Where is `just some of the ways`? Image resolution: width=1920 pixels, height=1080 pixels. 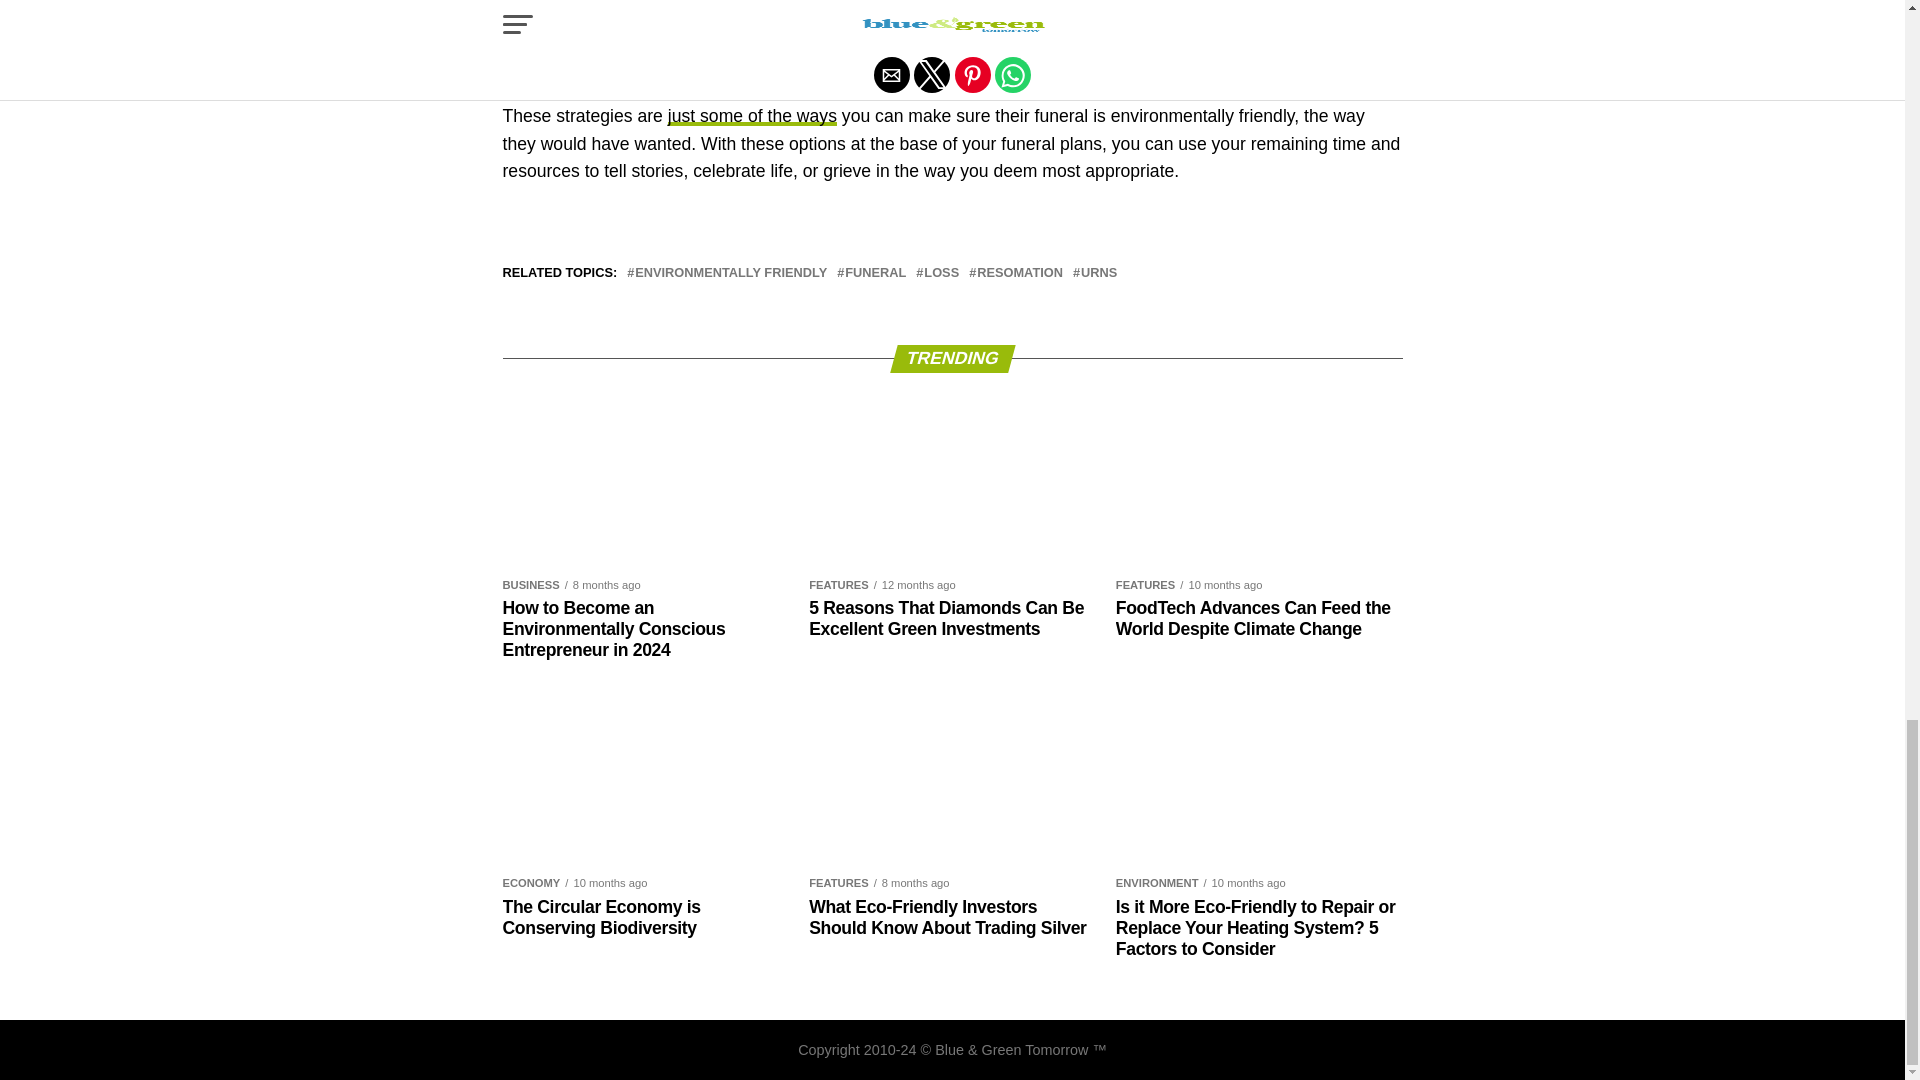
just some of the ways is located at coordinates (752, 116).